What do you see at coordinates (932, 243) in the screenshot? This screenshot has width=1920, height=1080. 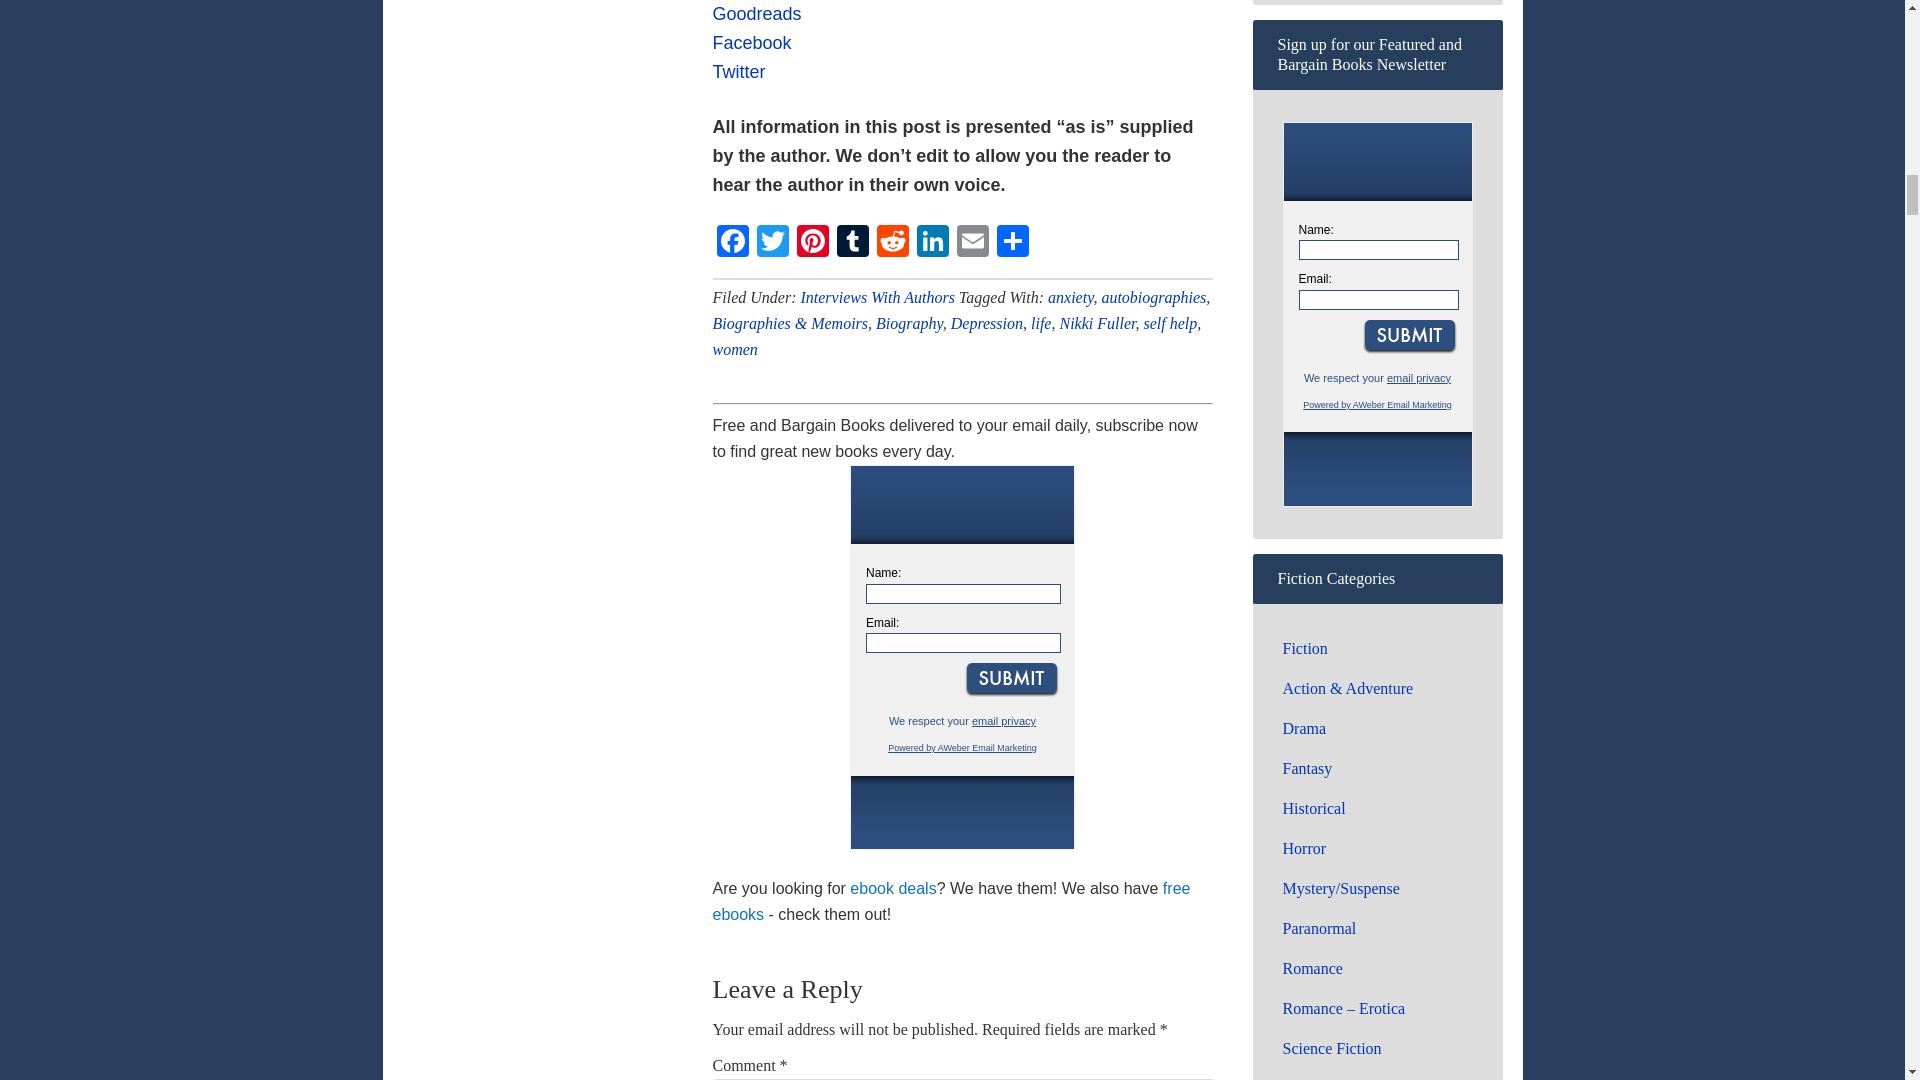 I see `LinkedIn` at bounding box center [932, 243].